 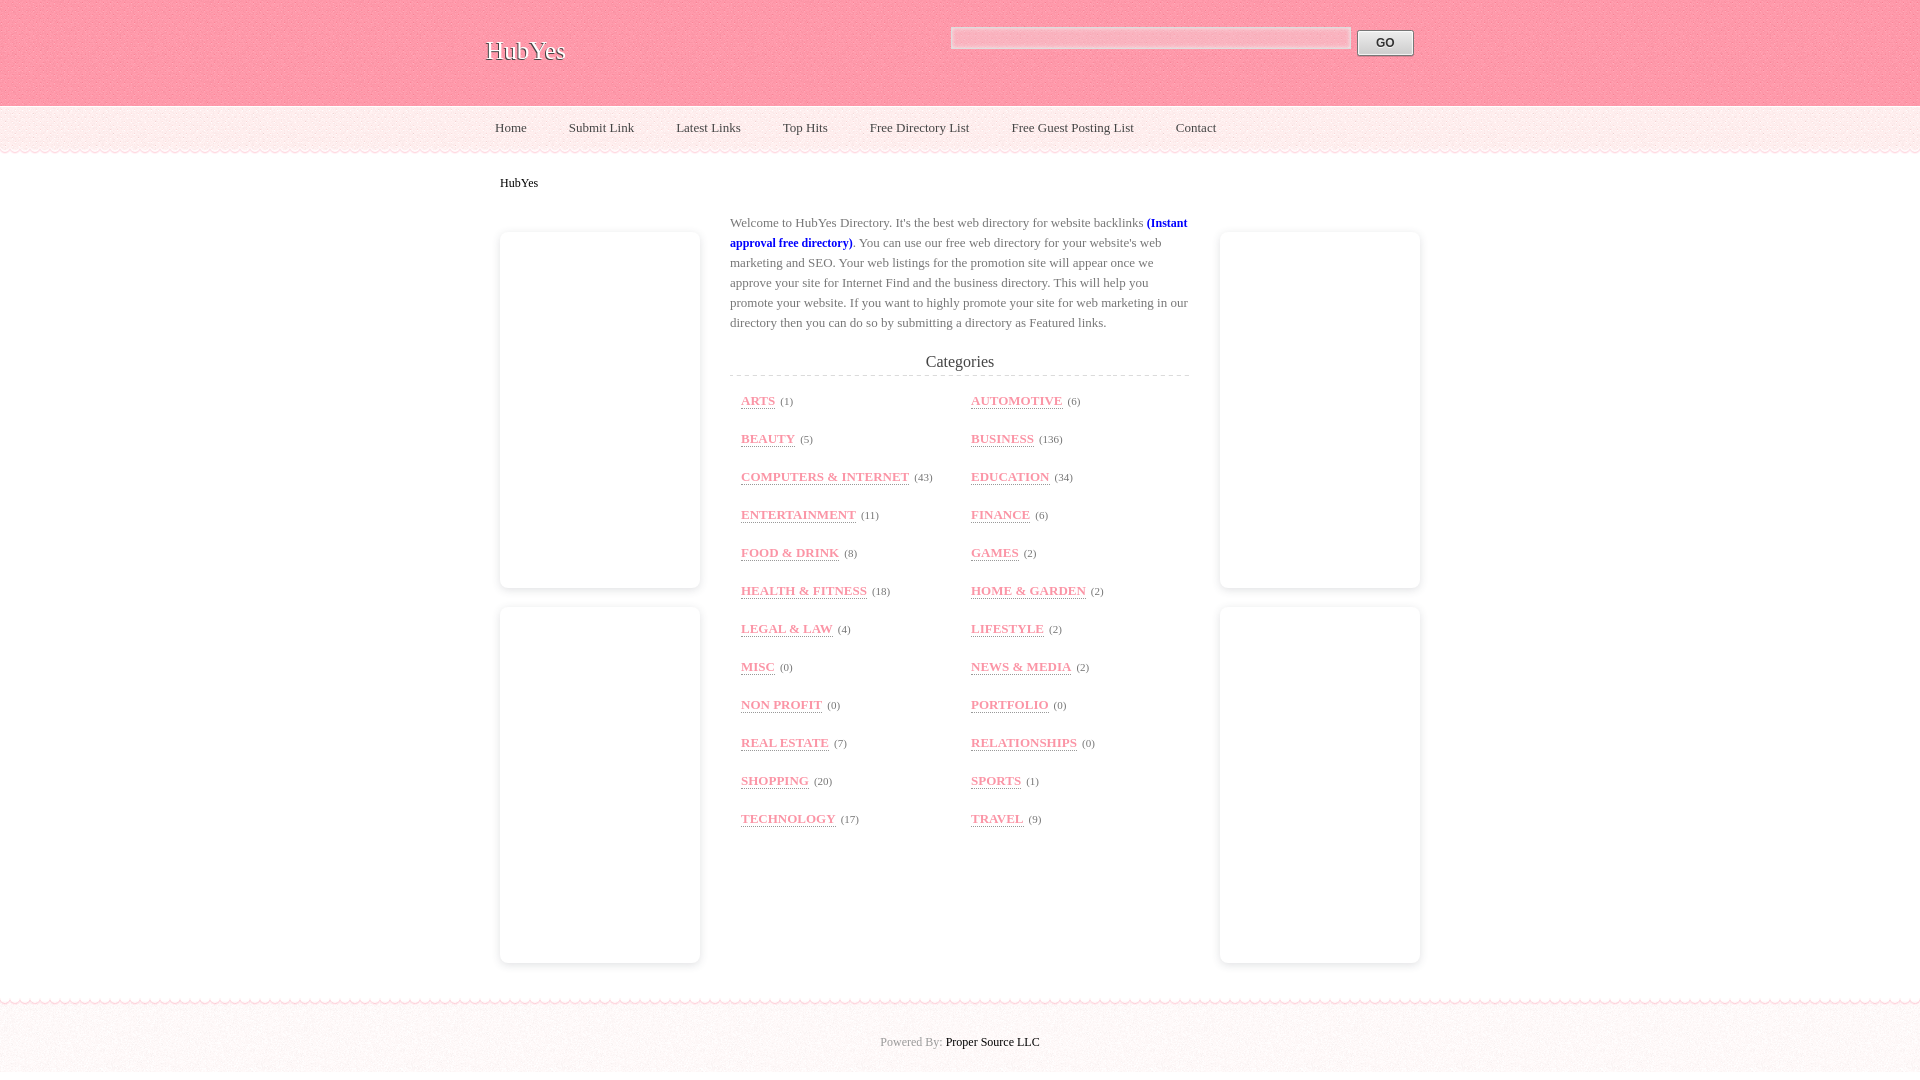 I want to click on Home, so click(x=510, y=128).